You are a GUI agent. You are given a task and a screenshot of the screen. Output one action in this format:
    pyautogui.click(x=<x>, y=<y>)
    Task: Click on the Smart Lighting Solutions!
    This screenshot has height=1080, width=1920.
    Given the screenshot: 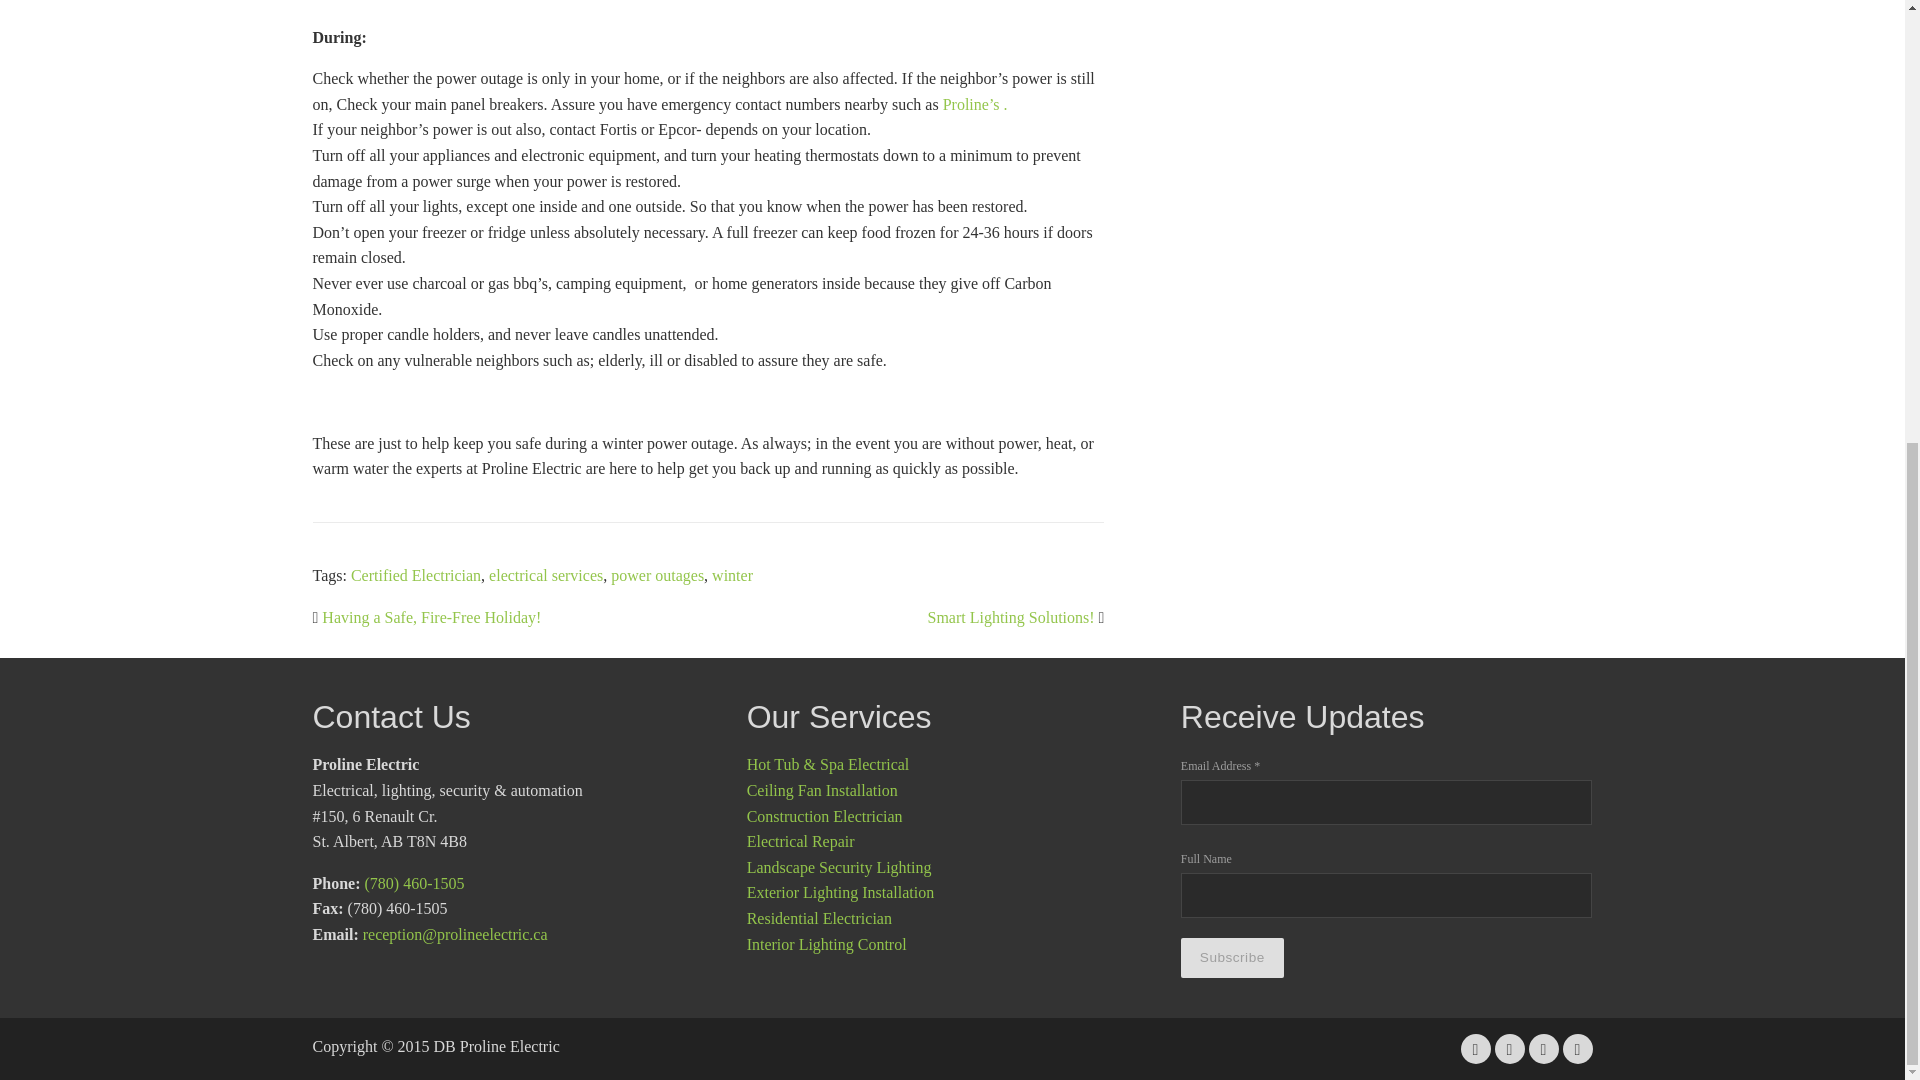 What is the action you would take?
    pyautogui.click(x=1010, y=618)
    